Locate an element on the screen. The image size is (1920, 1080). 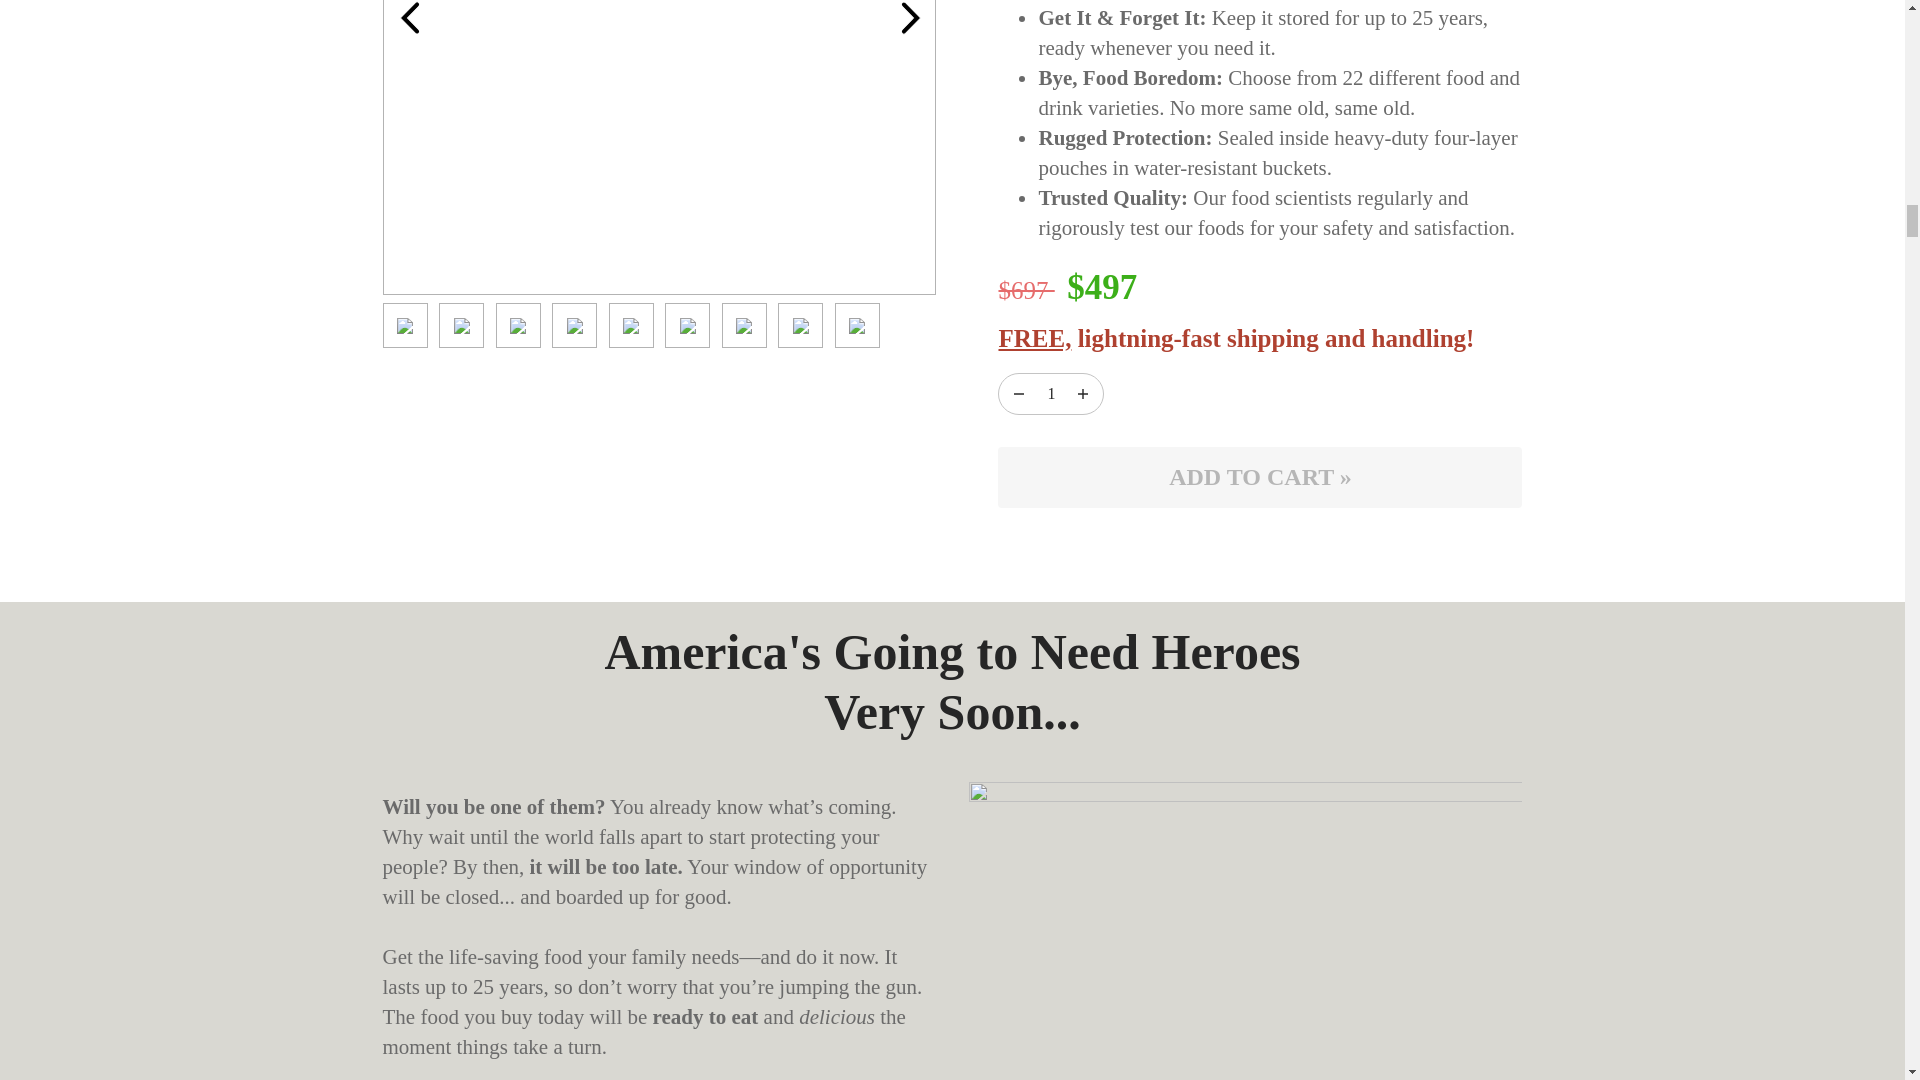
1 is located at coordinates (1050, 394).